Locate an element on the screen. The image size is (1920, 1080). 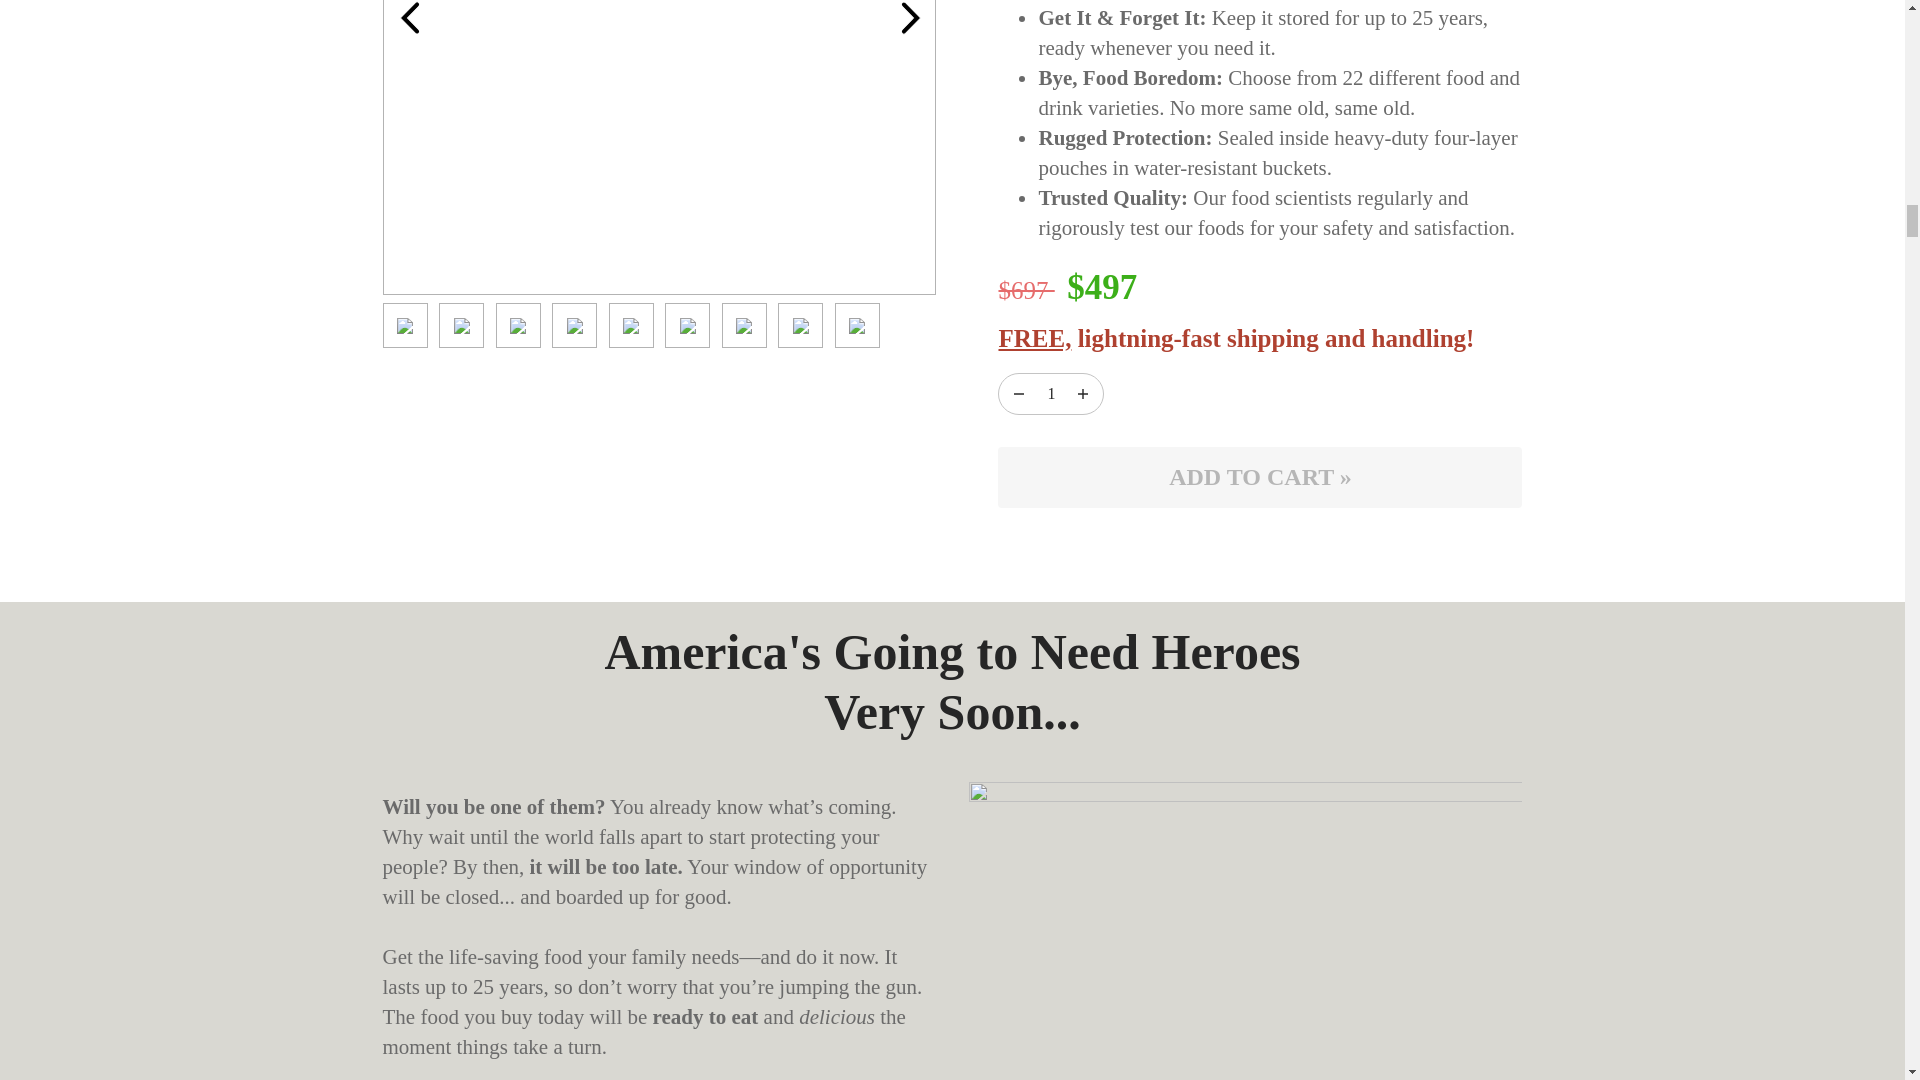
1 is located at coordinates (1050, 394).